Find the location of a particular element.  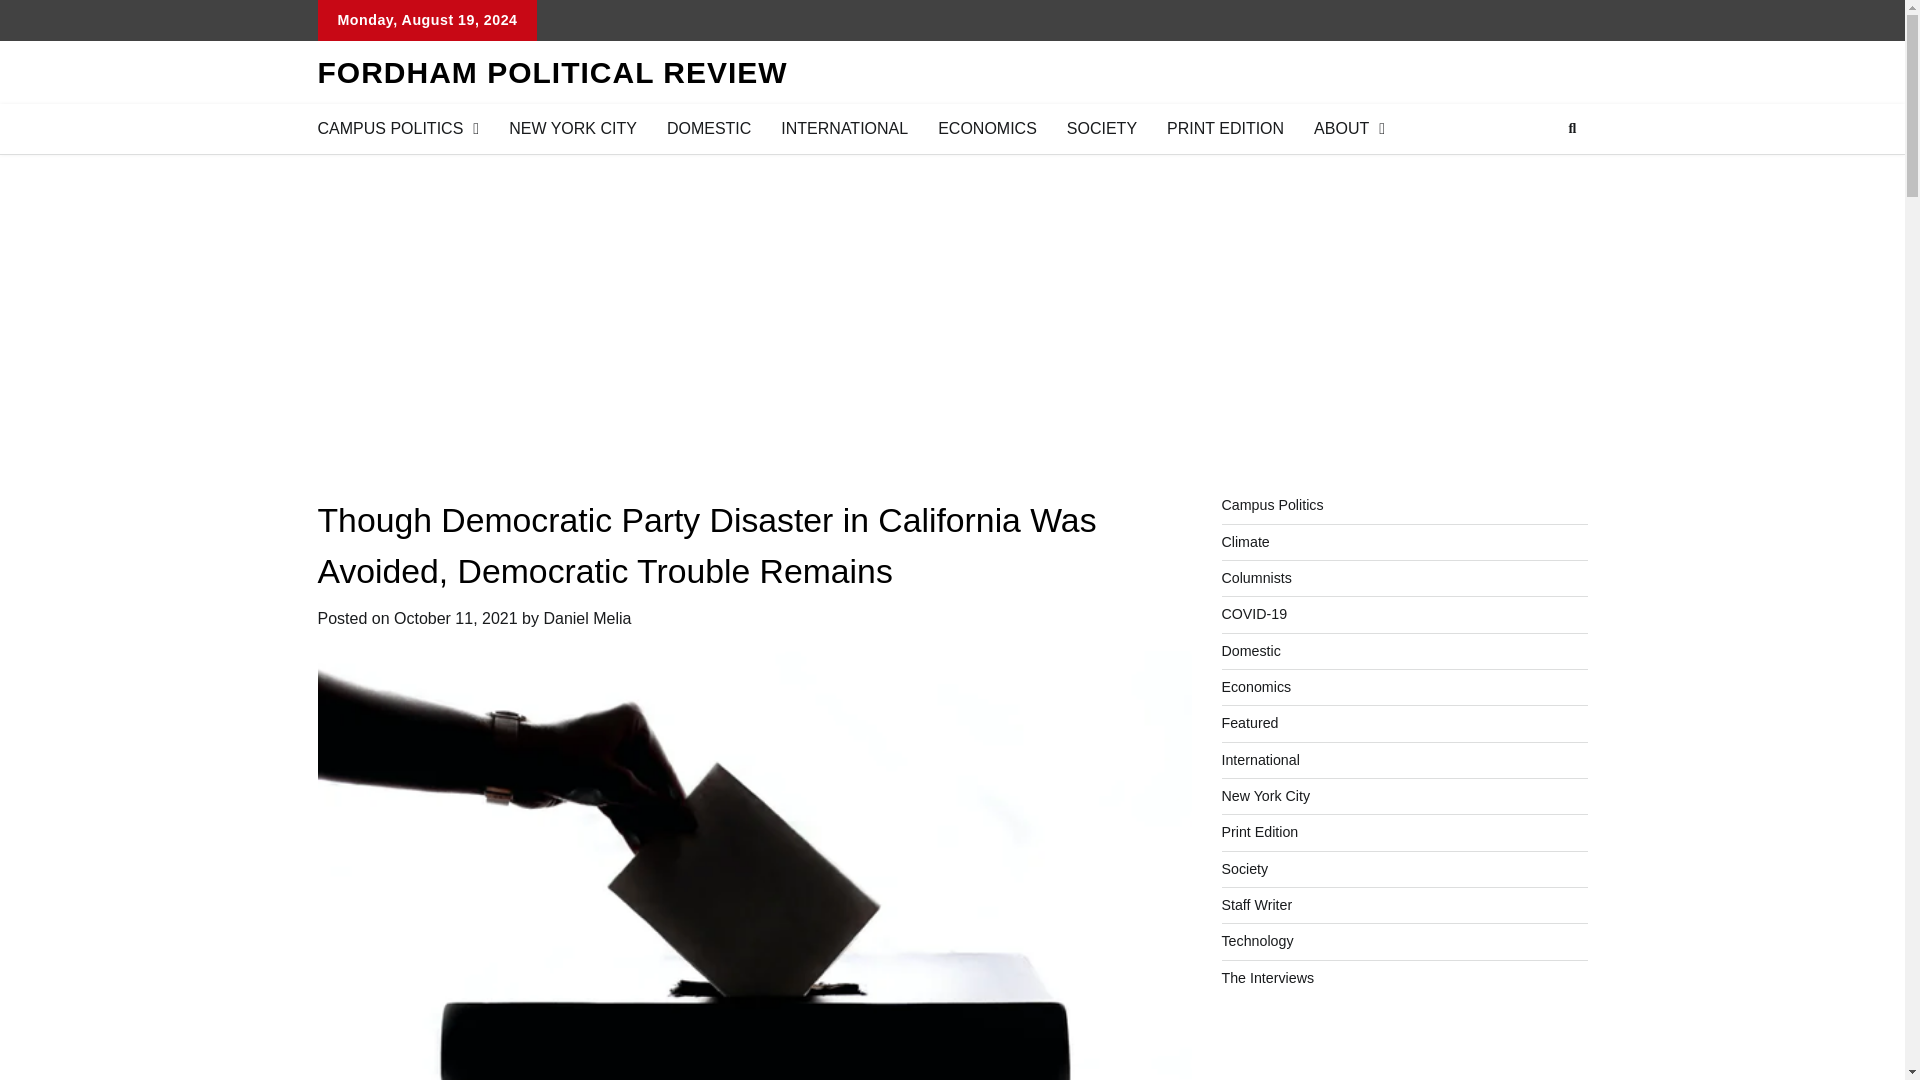

October 11, 2021 is located at coordinates (456, 618).